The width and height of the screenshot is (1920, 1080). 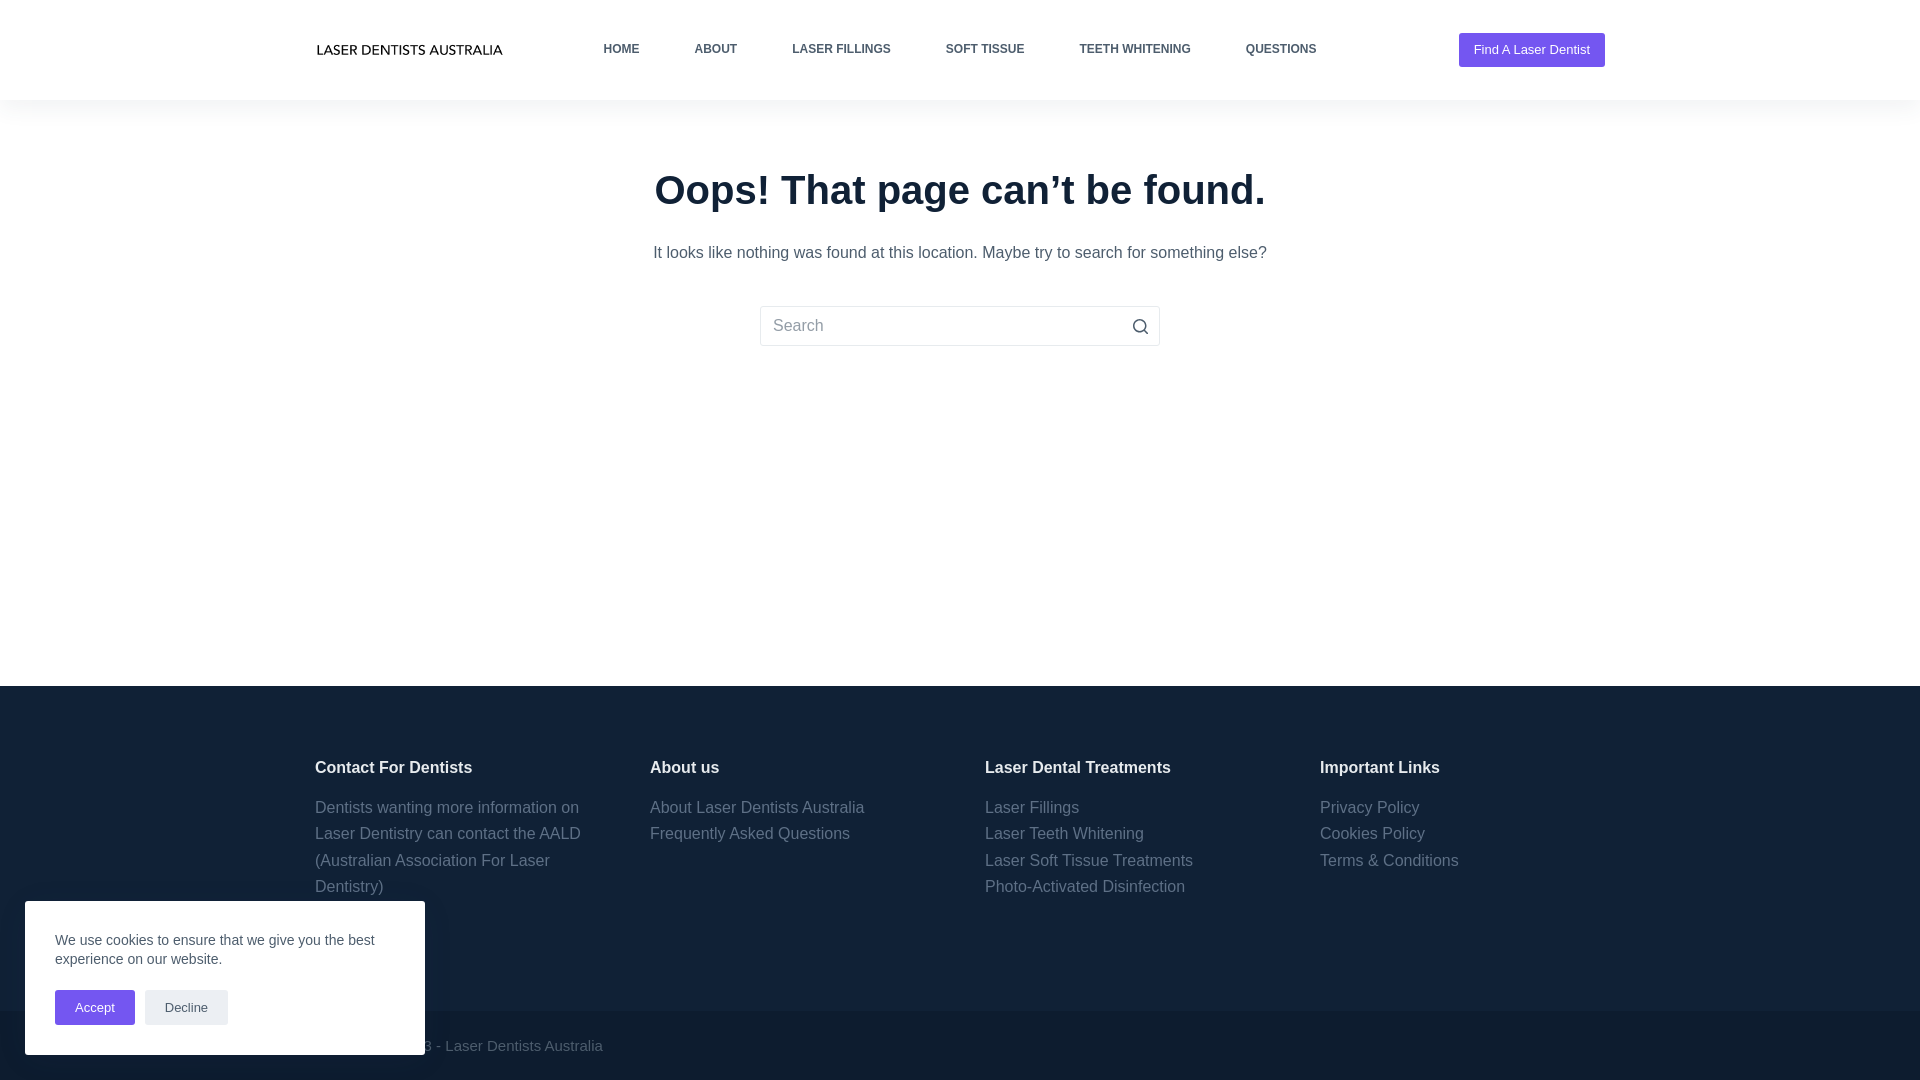 I want to click on AALD (Australian Association For Laser Dentistry), so click(x=448, y=860).